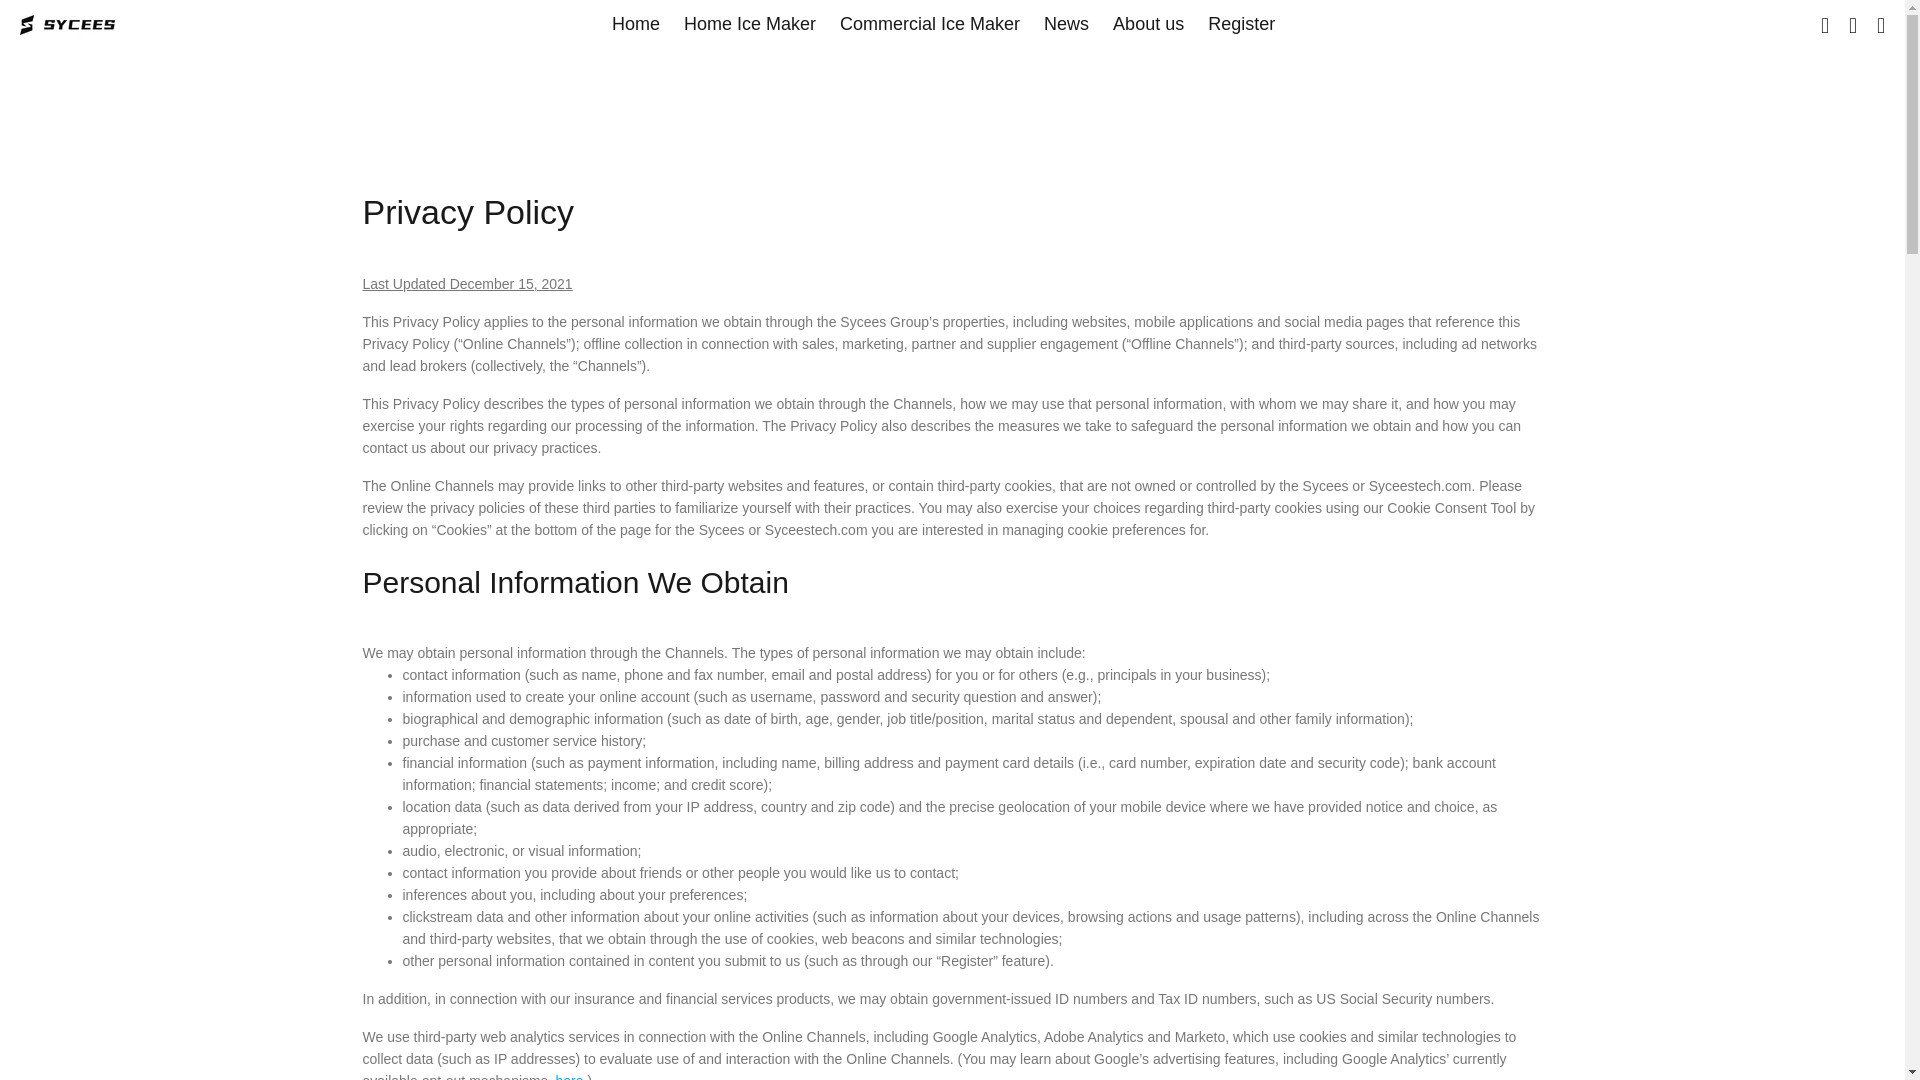  What do you see at coordinates (636, 24) in the screenshot?
I see `Home` at bounding box center [636, 24].